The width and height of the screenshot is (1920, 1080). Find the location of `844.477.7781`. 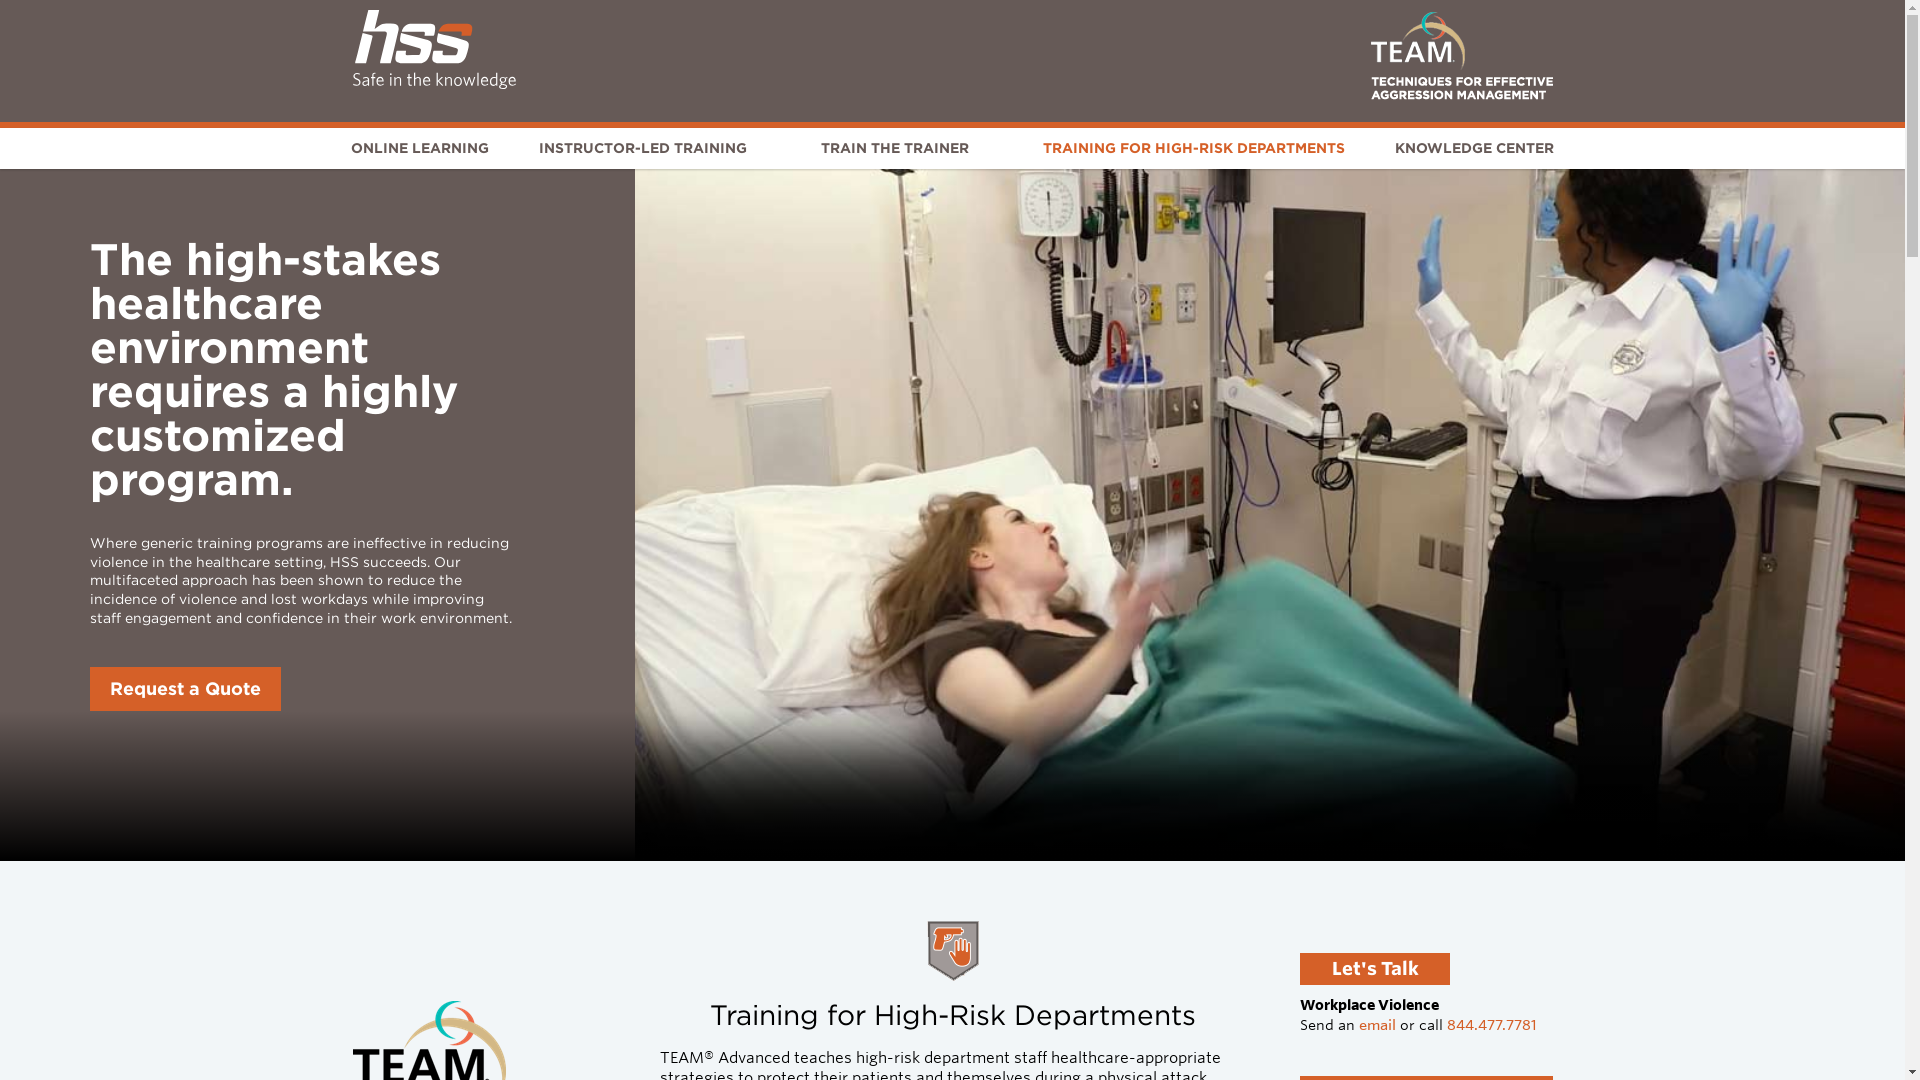

844.477.7781 is located at coordinates (1492, 1025).